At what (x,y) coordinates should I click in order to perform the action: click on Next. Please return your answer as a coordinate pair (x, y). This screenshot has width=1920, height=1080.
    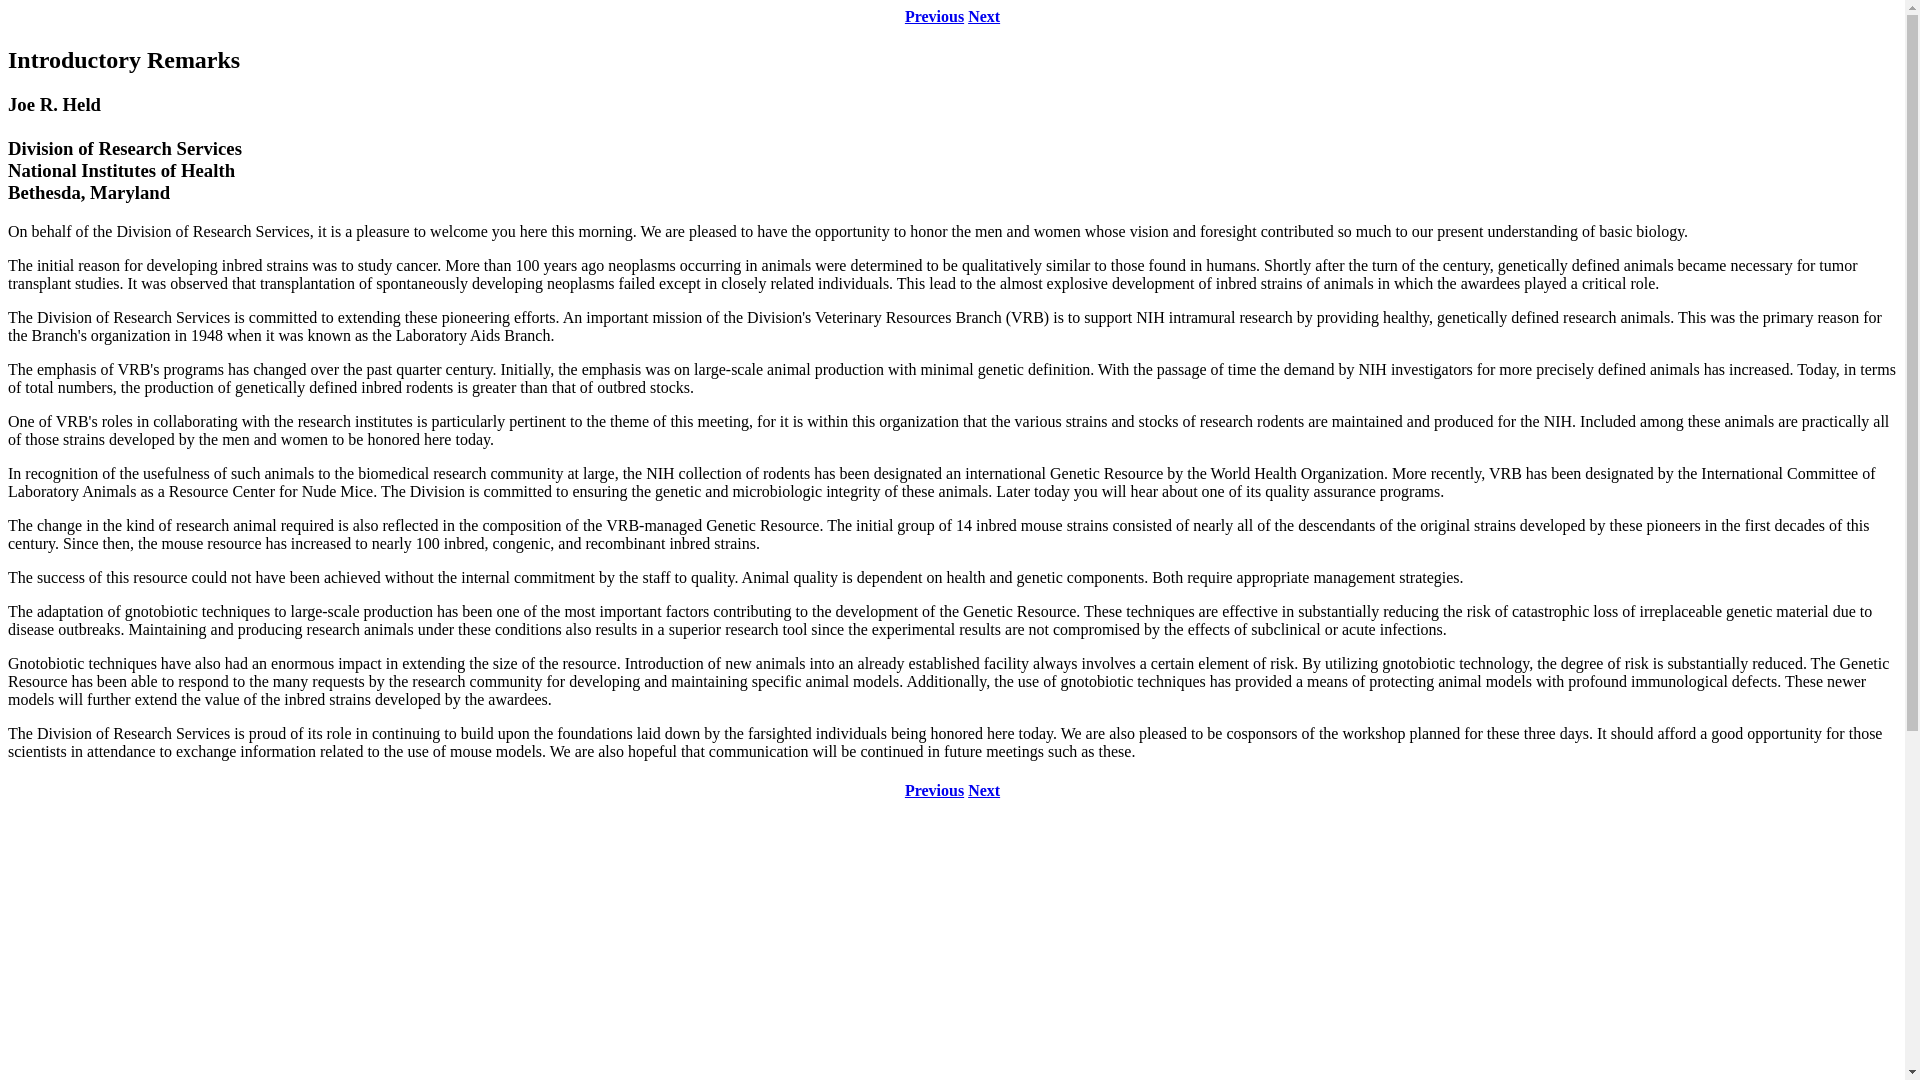
    Looking at the image, I should click on (984, 790).